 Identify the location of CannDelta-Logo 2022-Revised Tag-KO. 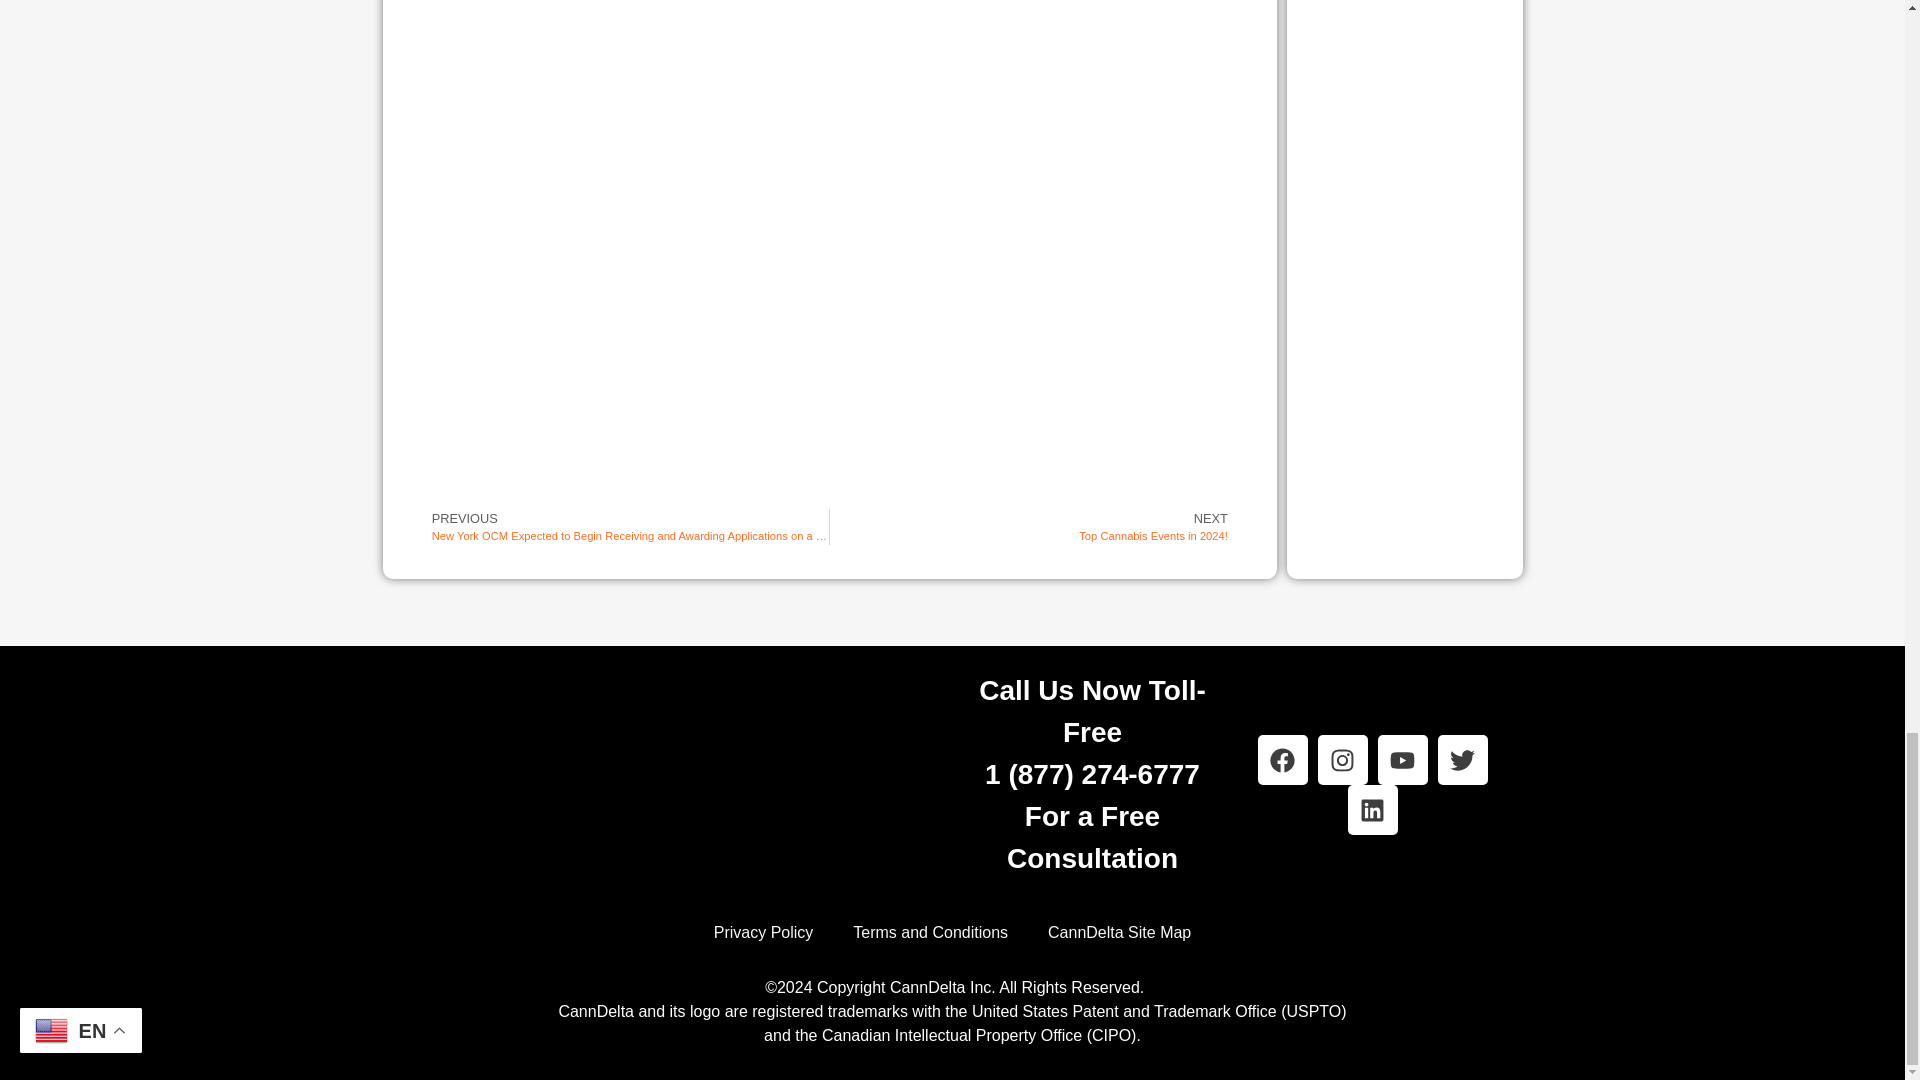
(532, 786).